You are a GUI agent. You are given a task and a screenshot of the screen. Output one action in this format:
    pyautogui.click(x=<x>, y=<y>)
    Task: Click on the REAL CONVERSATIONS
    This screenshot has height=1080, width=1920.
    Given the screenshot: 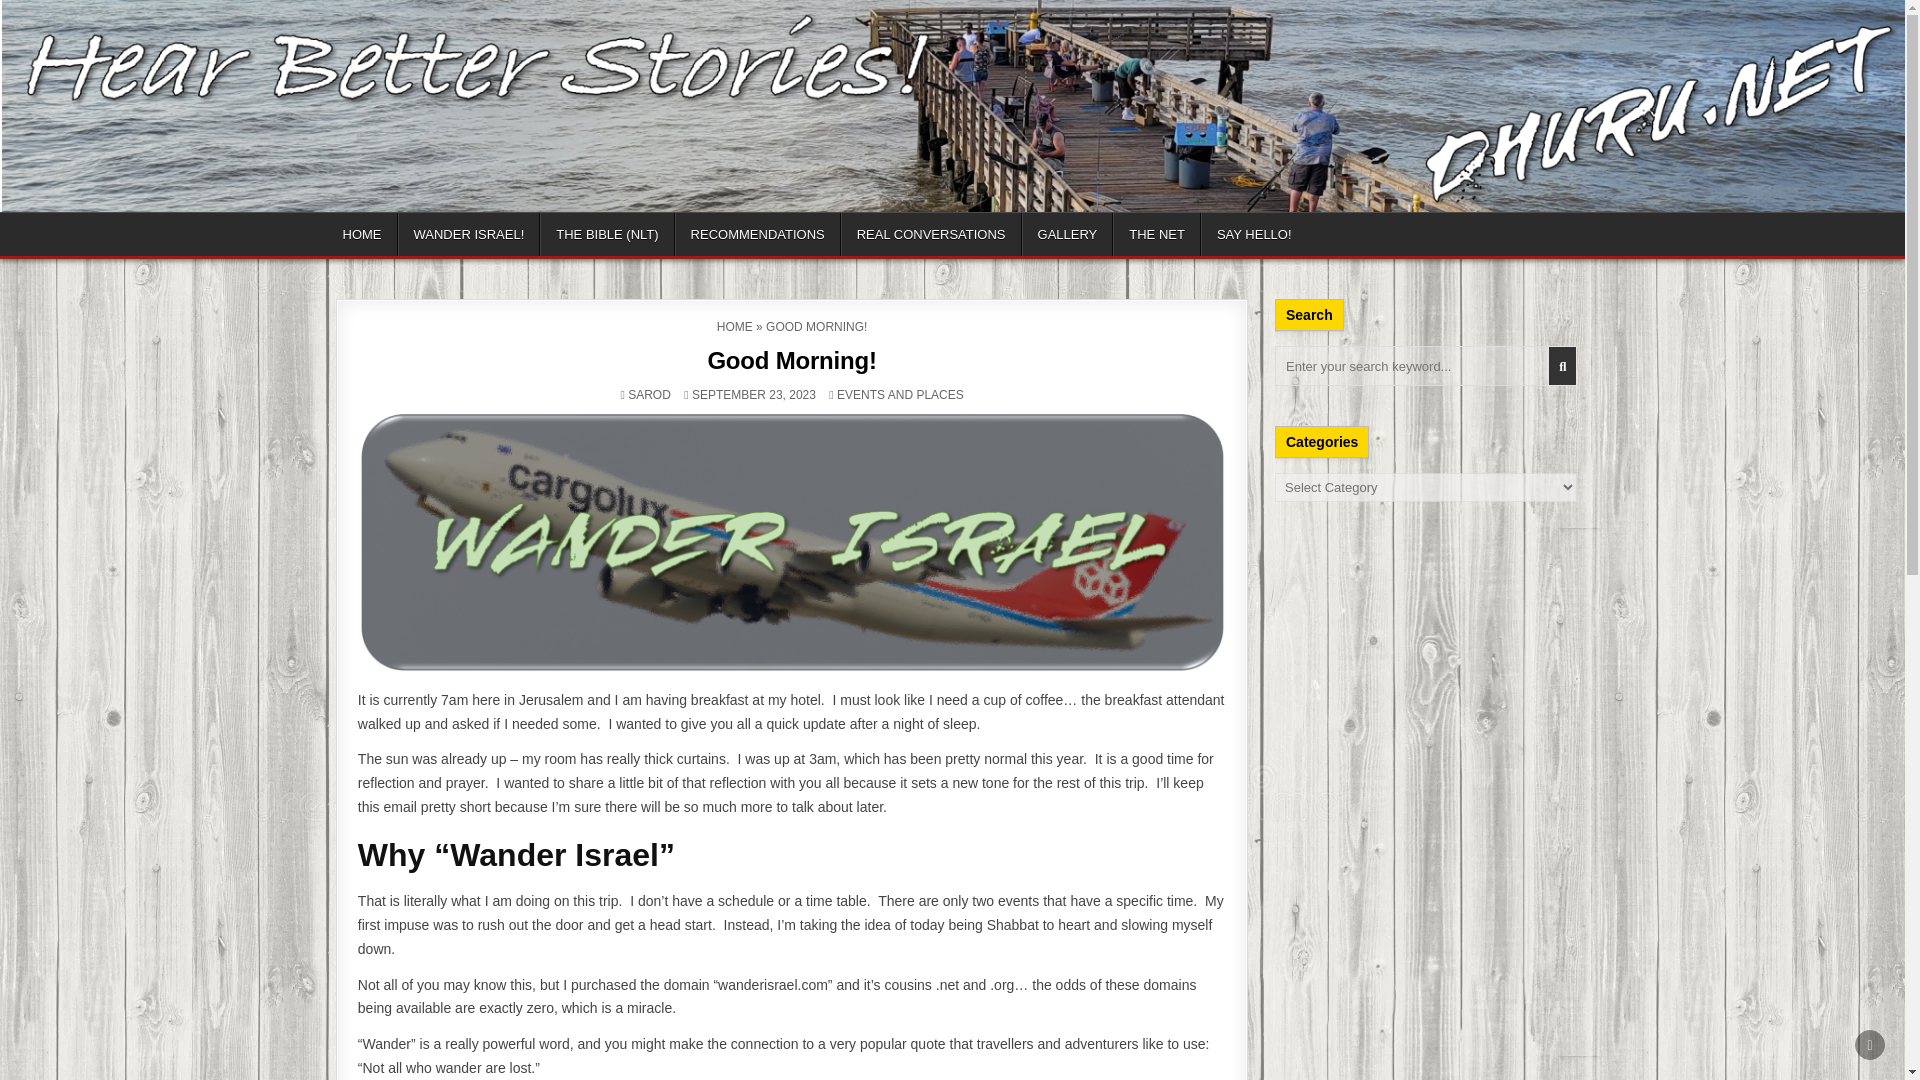 What is the action you would take?
    pyautogui.click(x=930, y=234)
    